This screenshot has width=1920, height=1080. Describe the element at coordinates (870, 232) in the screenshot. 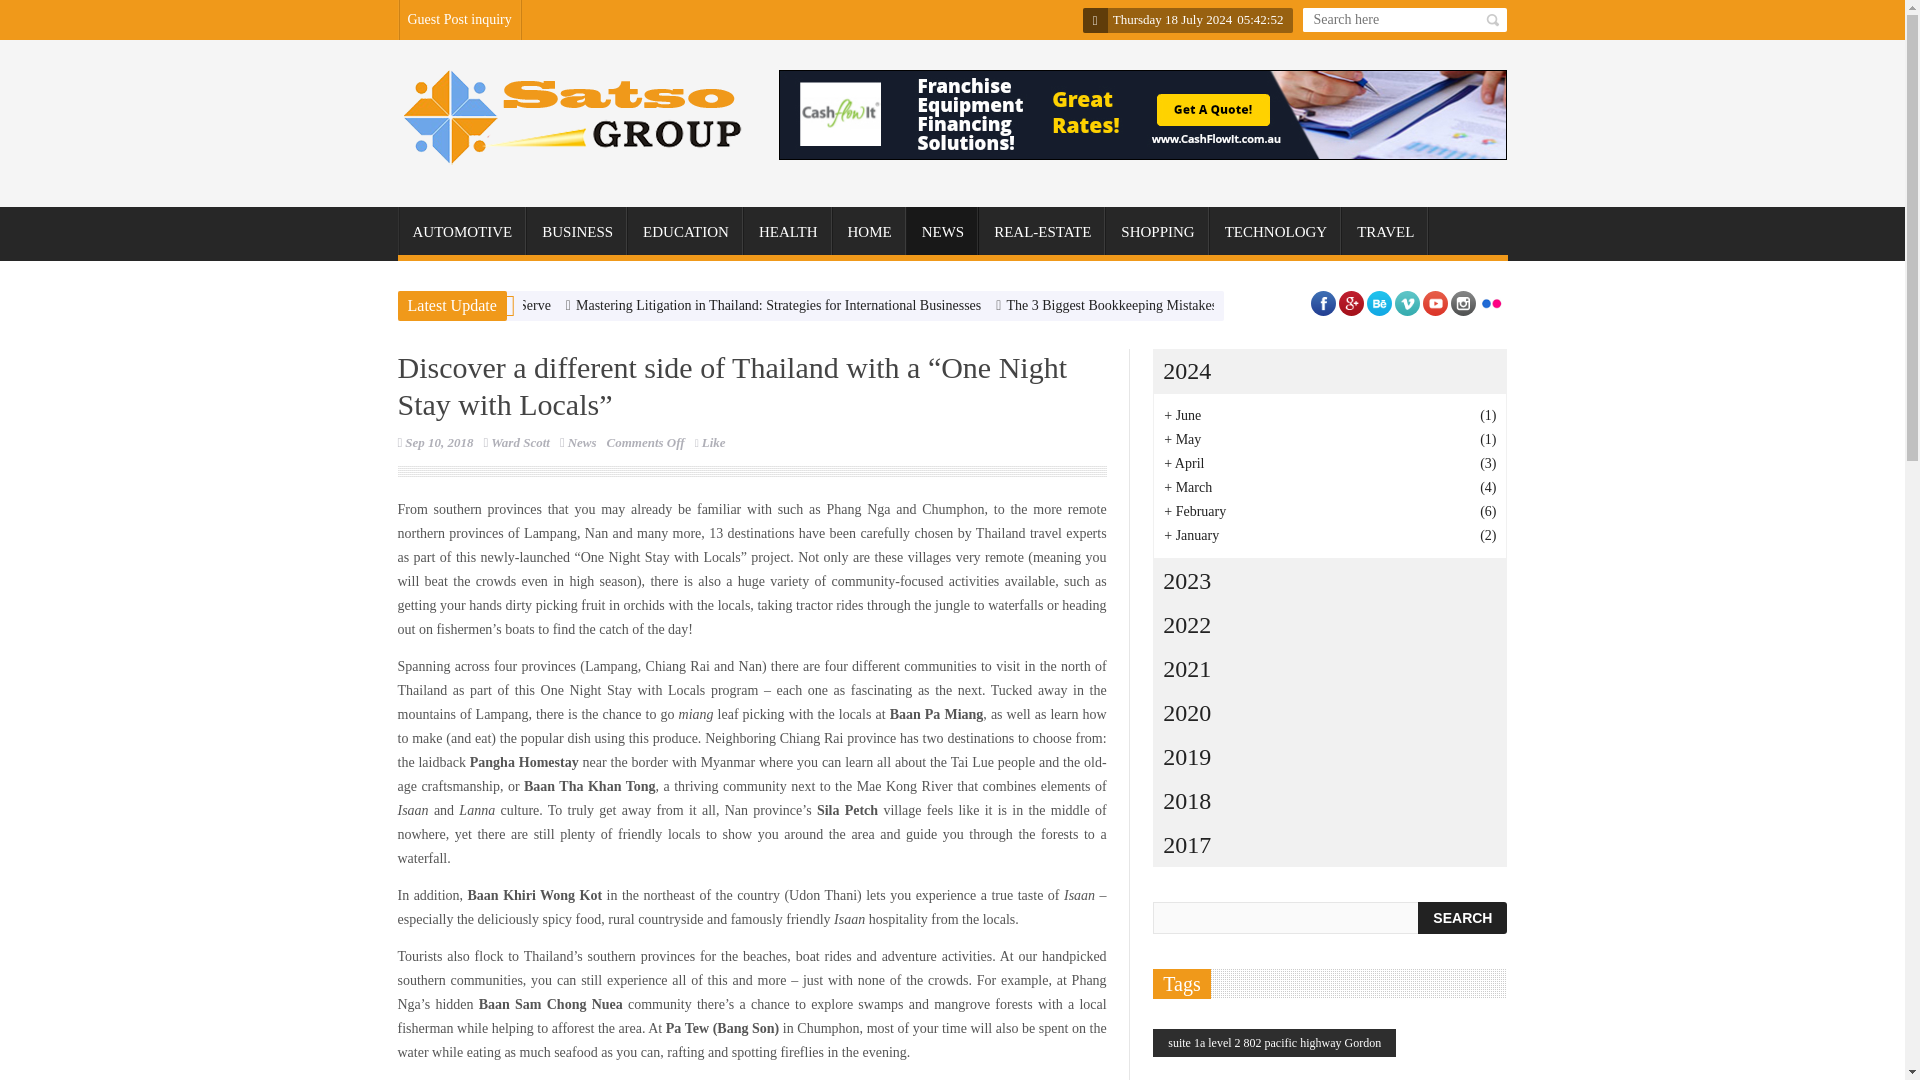

I see `HOME` at that location.